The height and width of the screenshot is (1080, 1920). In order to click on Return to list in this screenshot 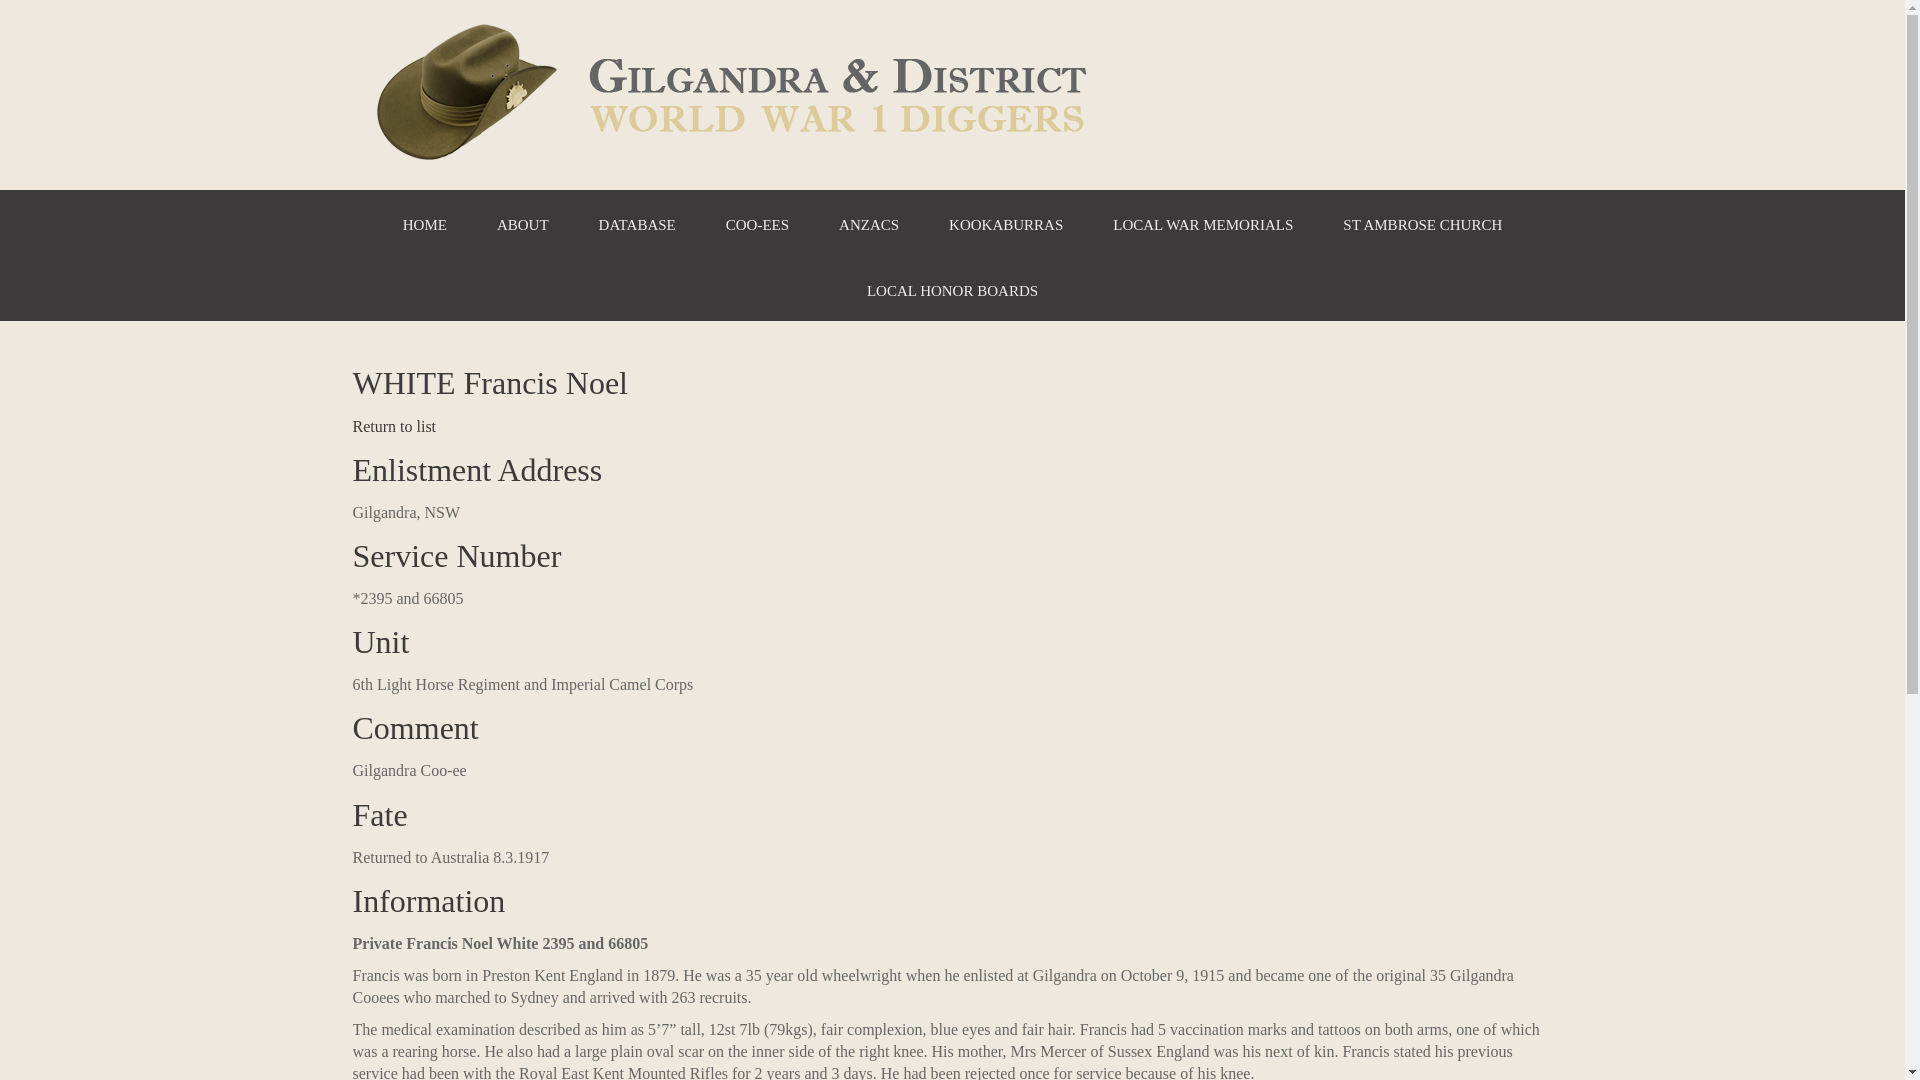, I will do `click(394, 426)`.